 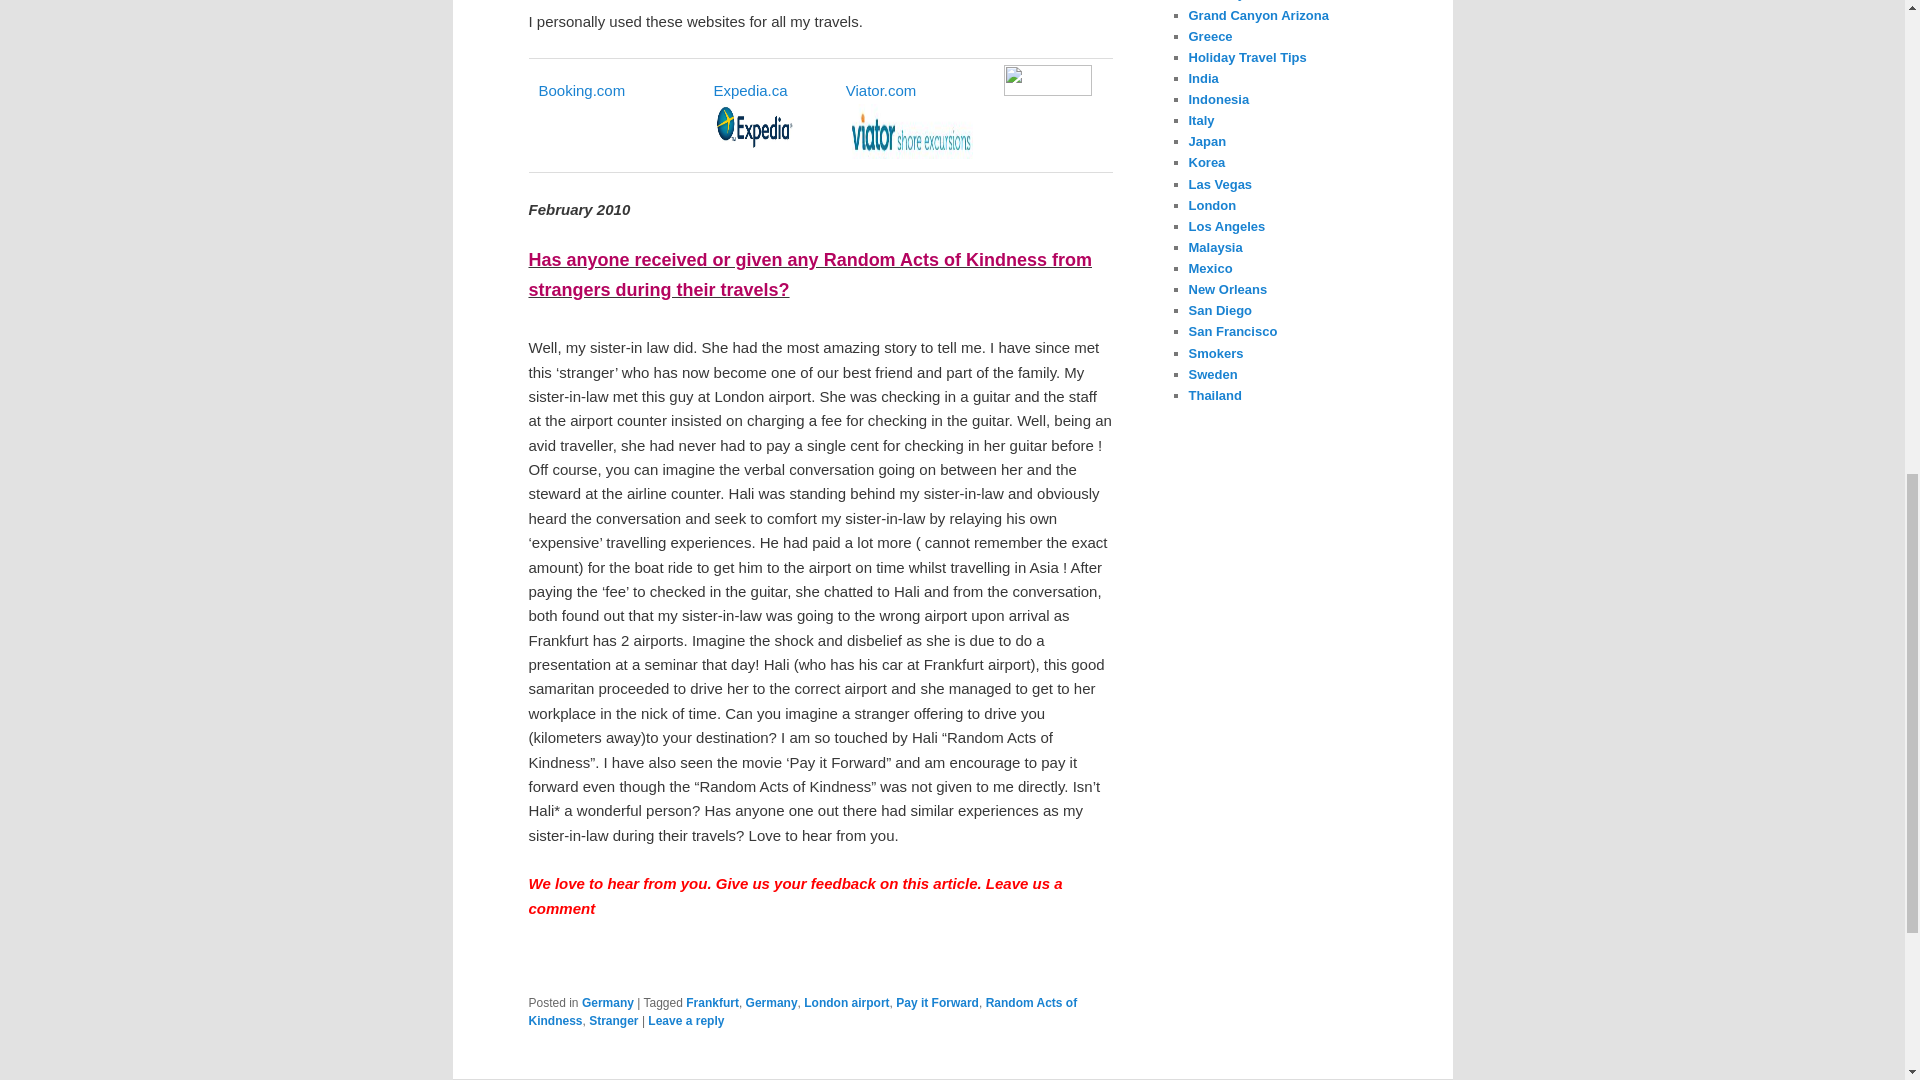 What do you see at coordinates (772, 1002) in the screenshot?
I see `Germany` at bounding box center [772, 1002].